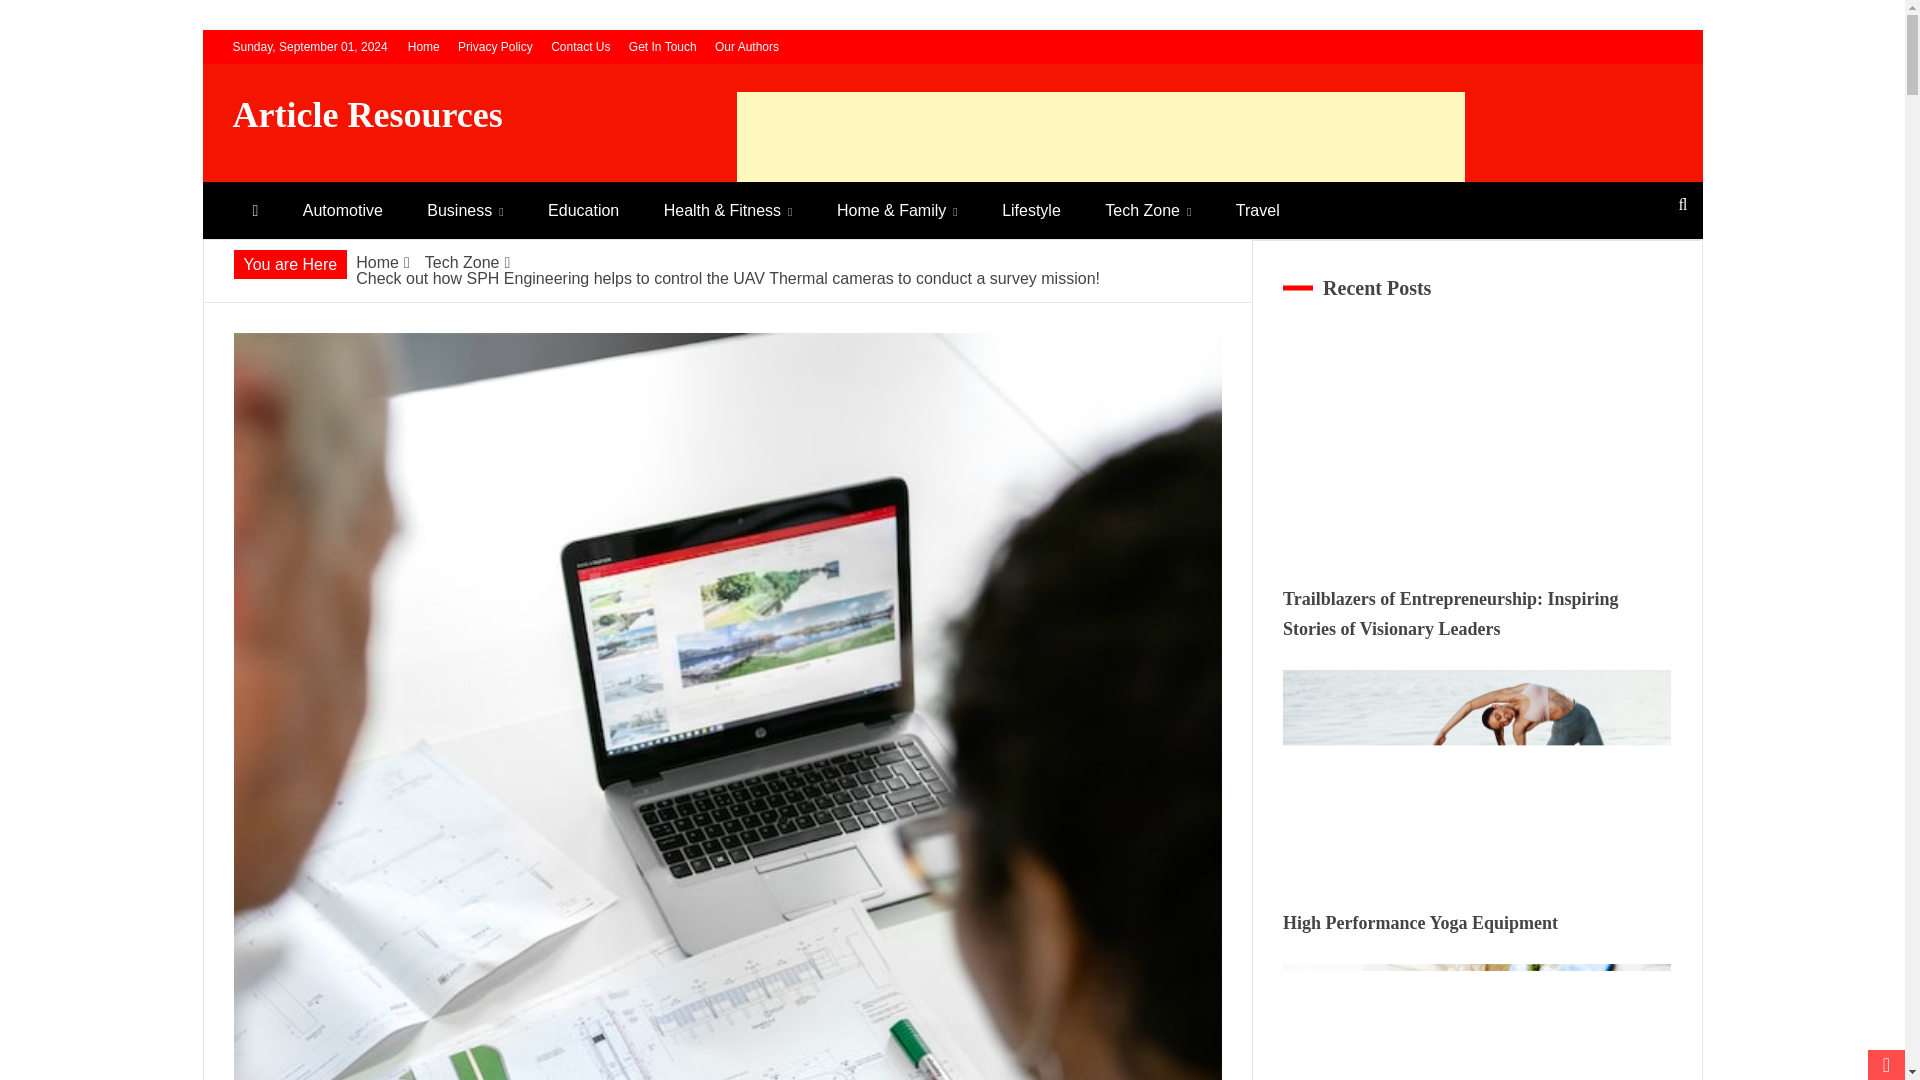 Image resolution: width=1920 pixels, height=1080 pixels. Describe the element at coordinates (462, 262) in the screenshot. I see `Tech Zone` at that location.